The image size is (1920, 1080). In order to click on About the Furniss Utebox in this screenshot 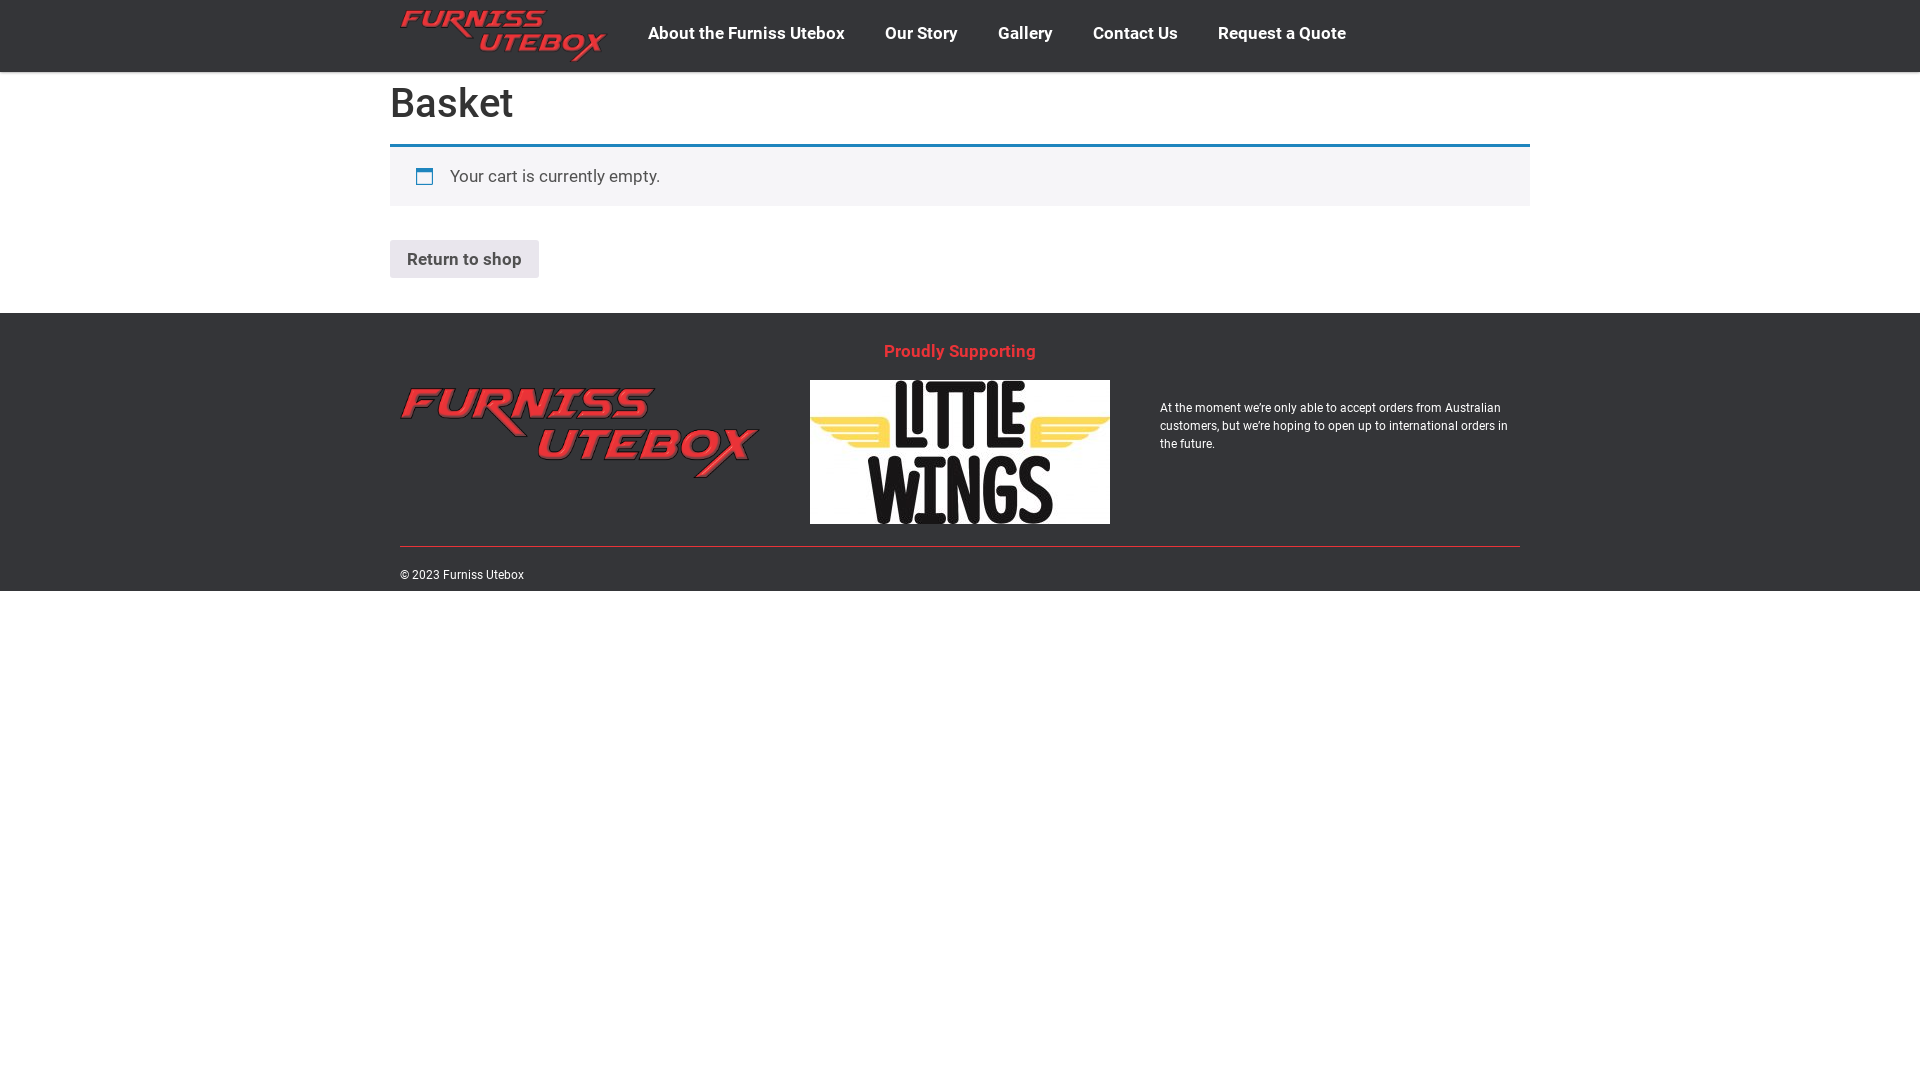, I will do `click(746, 33)`.